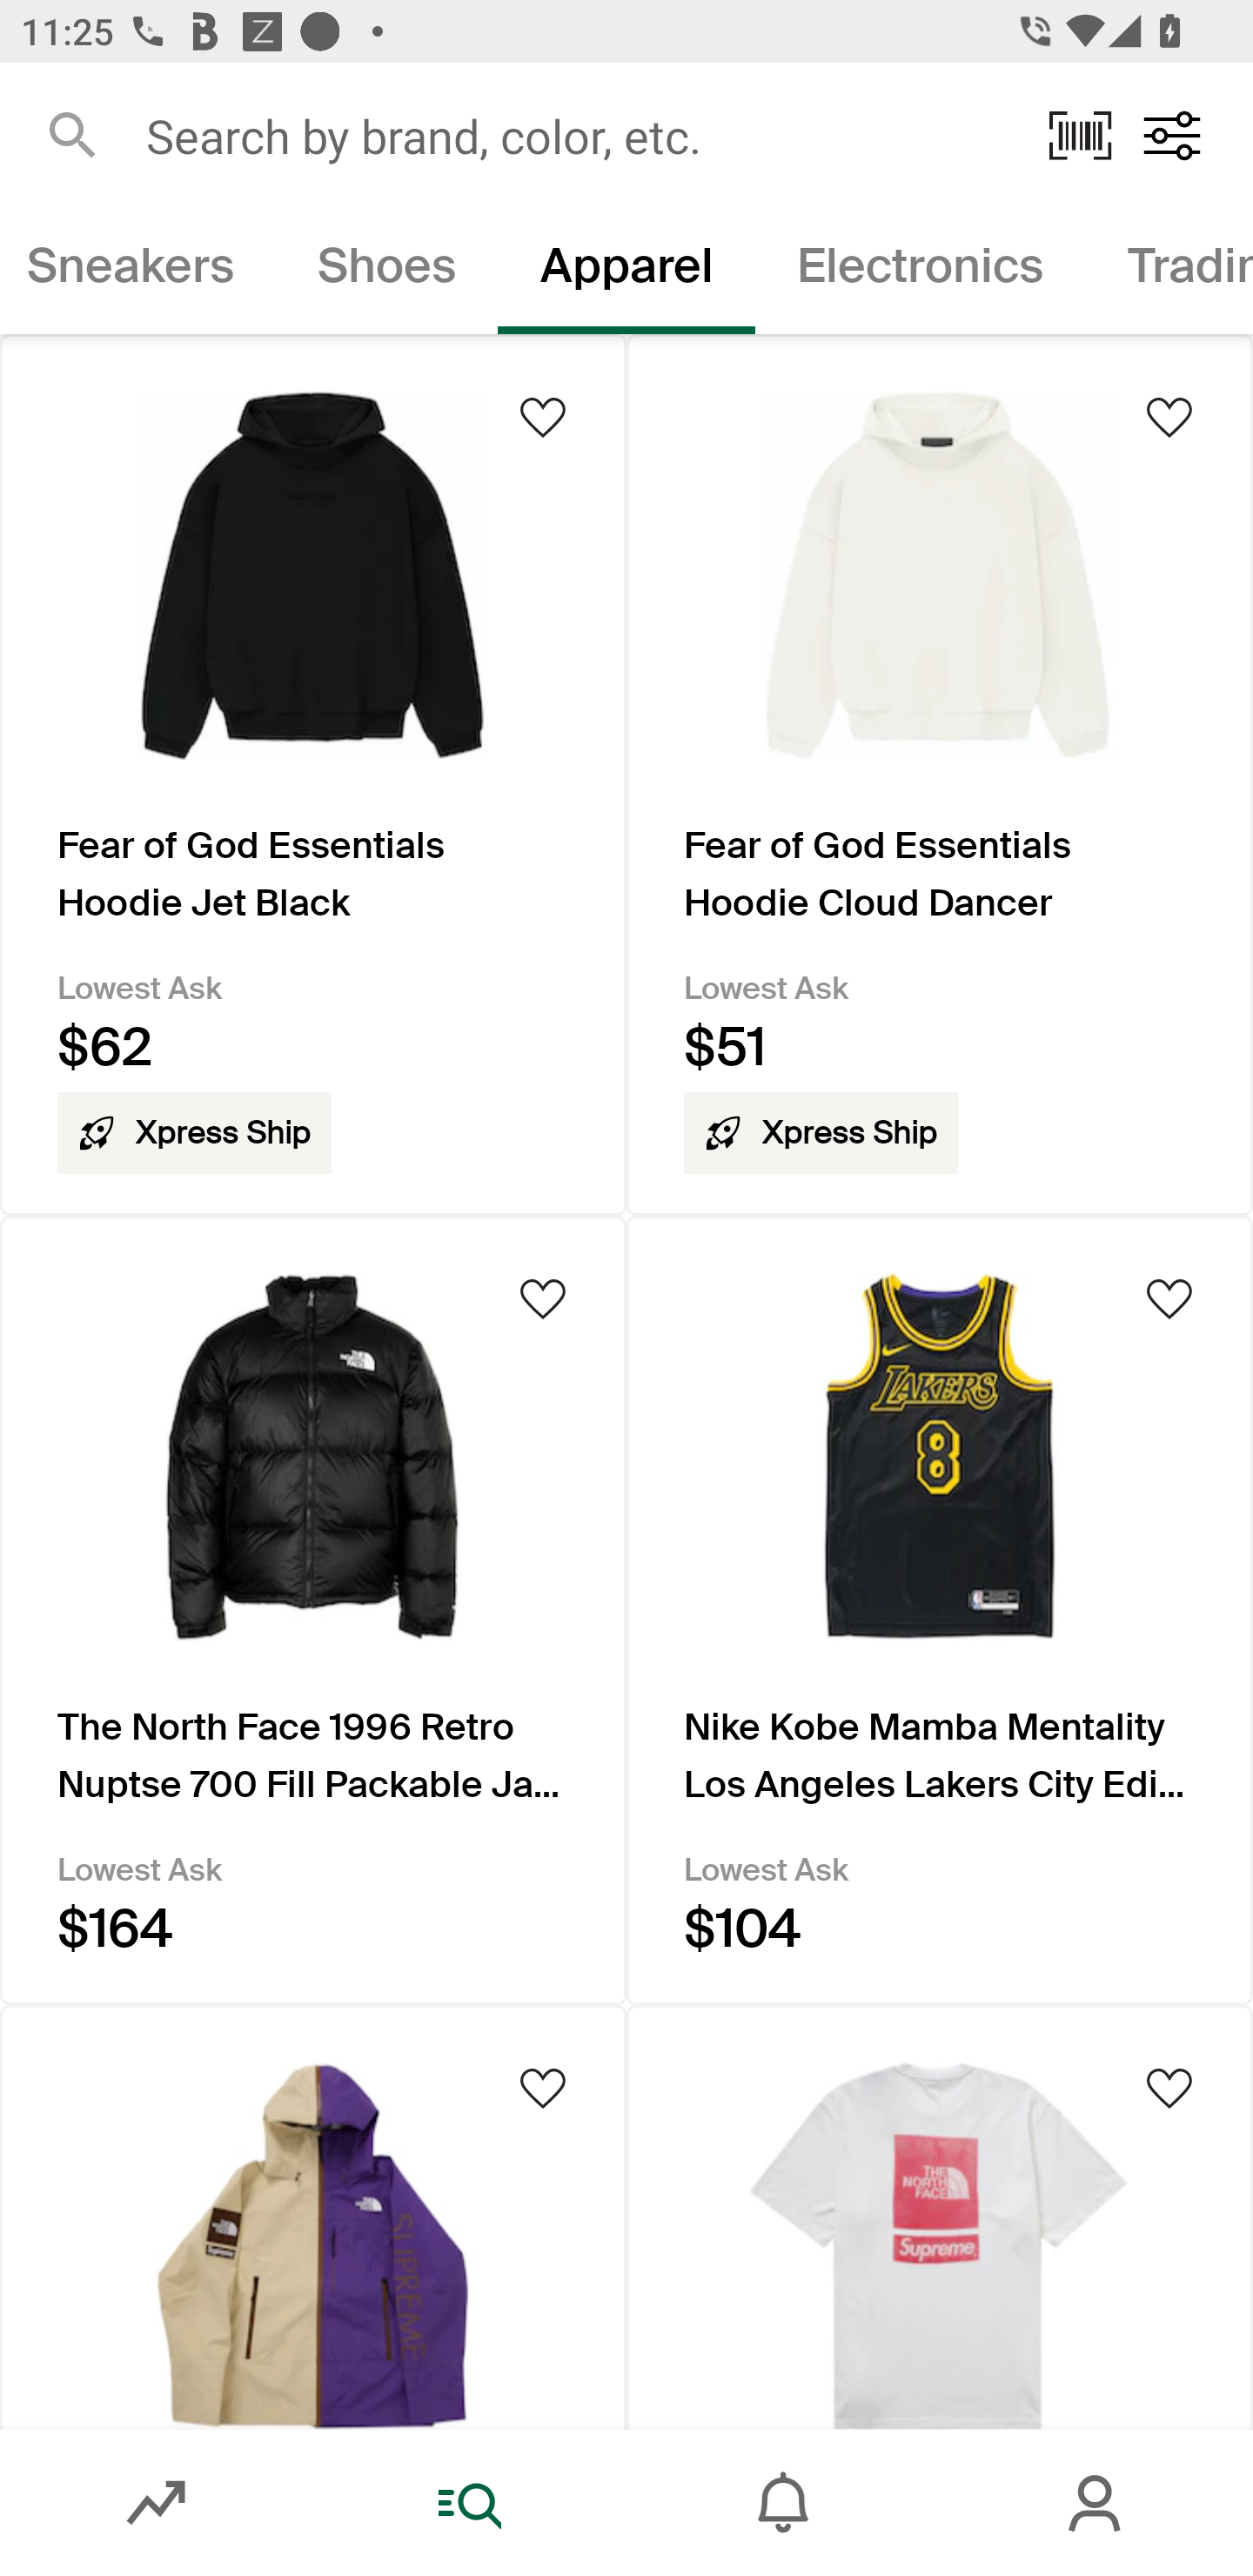  What do you see at coordinates (921, 272) in the screenshot?
I see `Electronics` at bounding box center [921, 272].